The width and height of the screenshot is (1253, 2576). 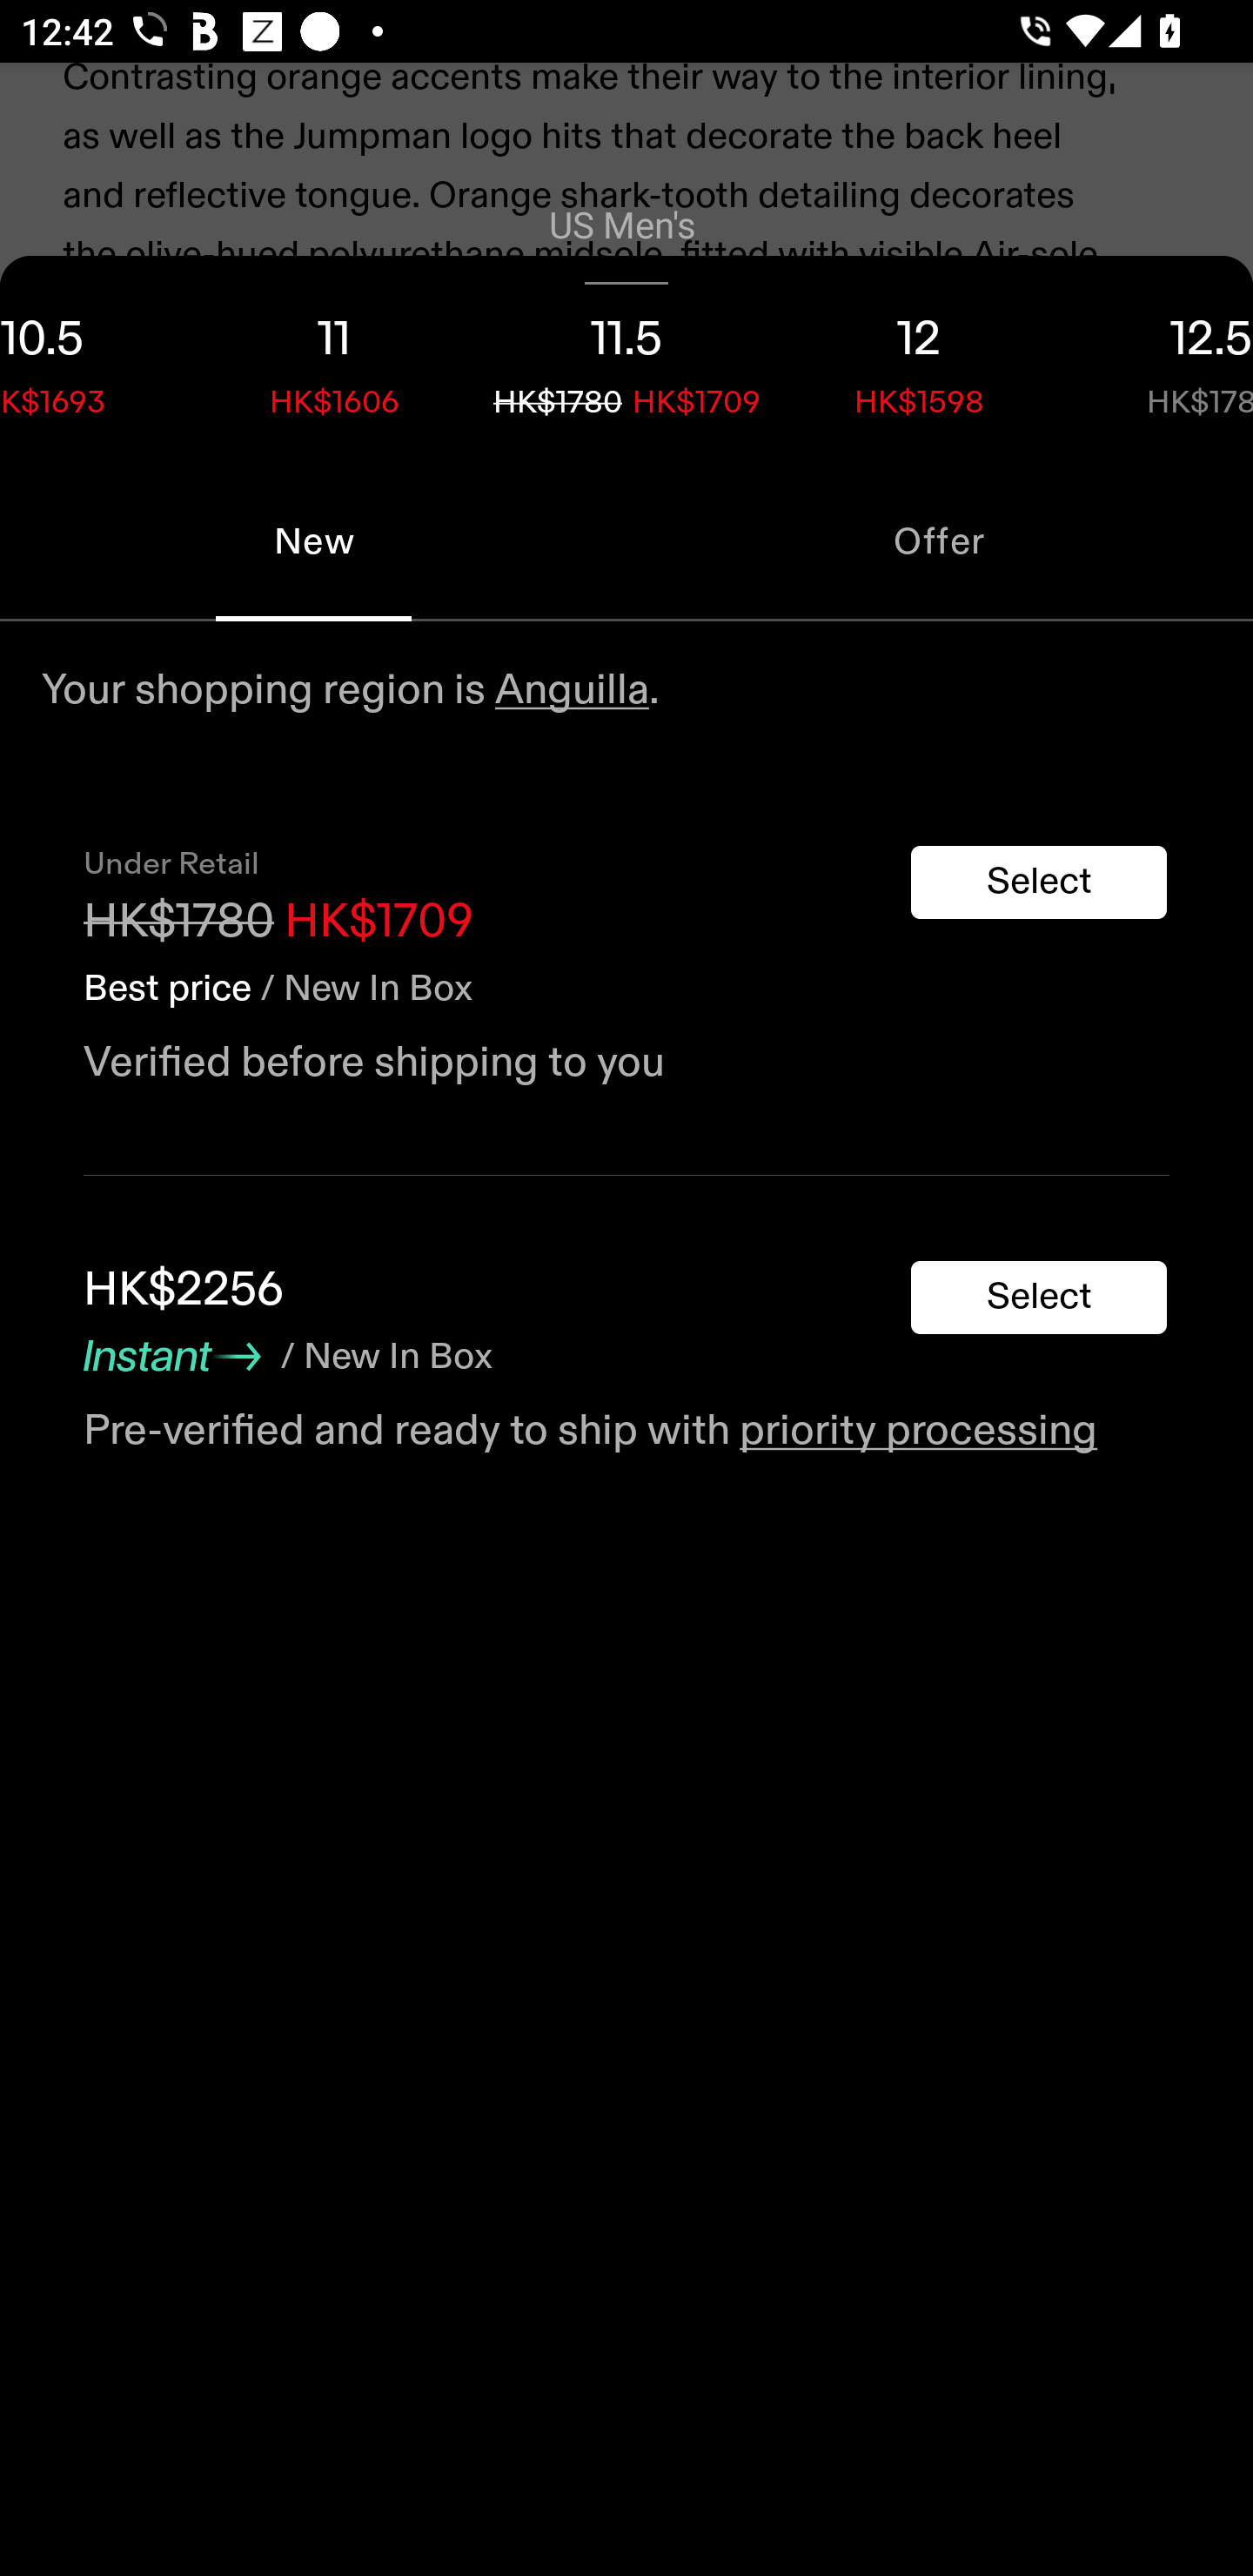 What do you see at coordinates (626, 359) in the screenshot?
I see `11.5 HK$1780 HK$1709` at bounding box center [626, 359].